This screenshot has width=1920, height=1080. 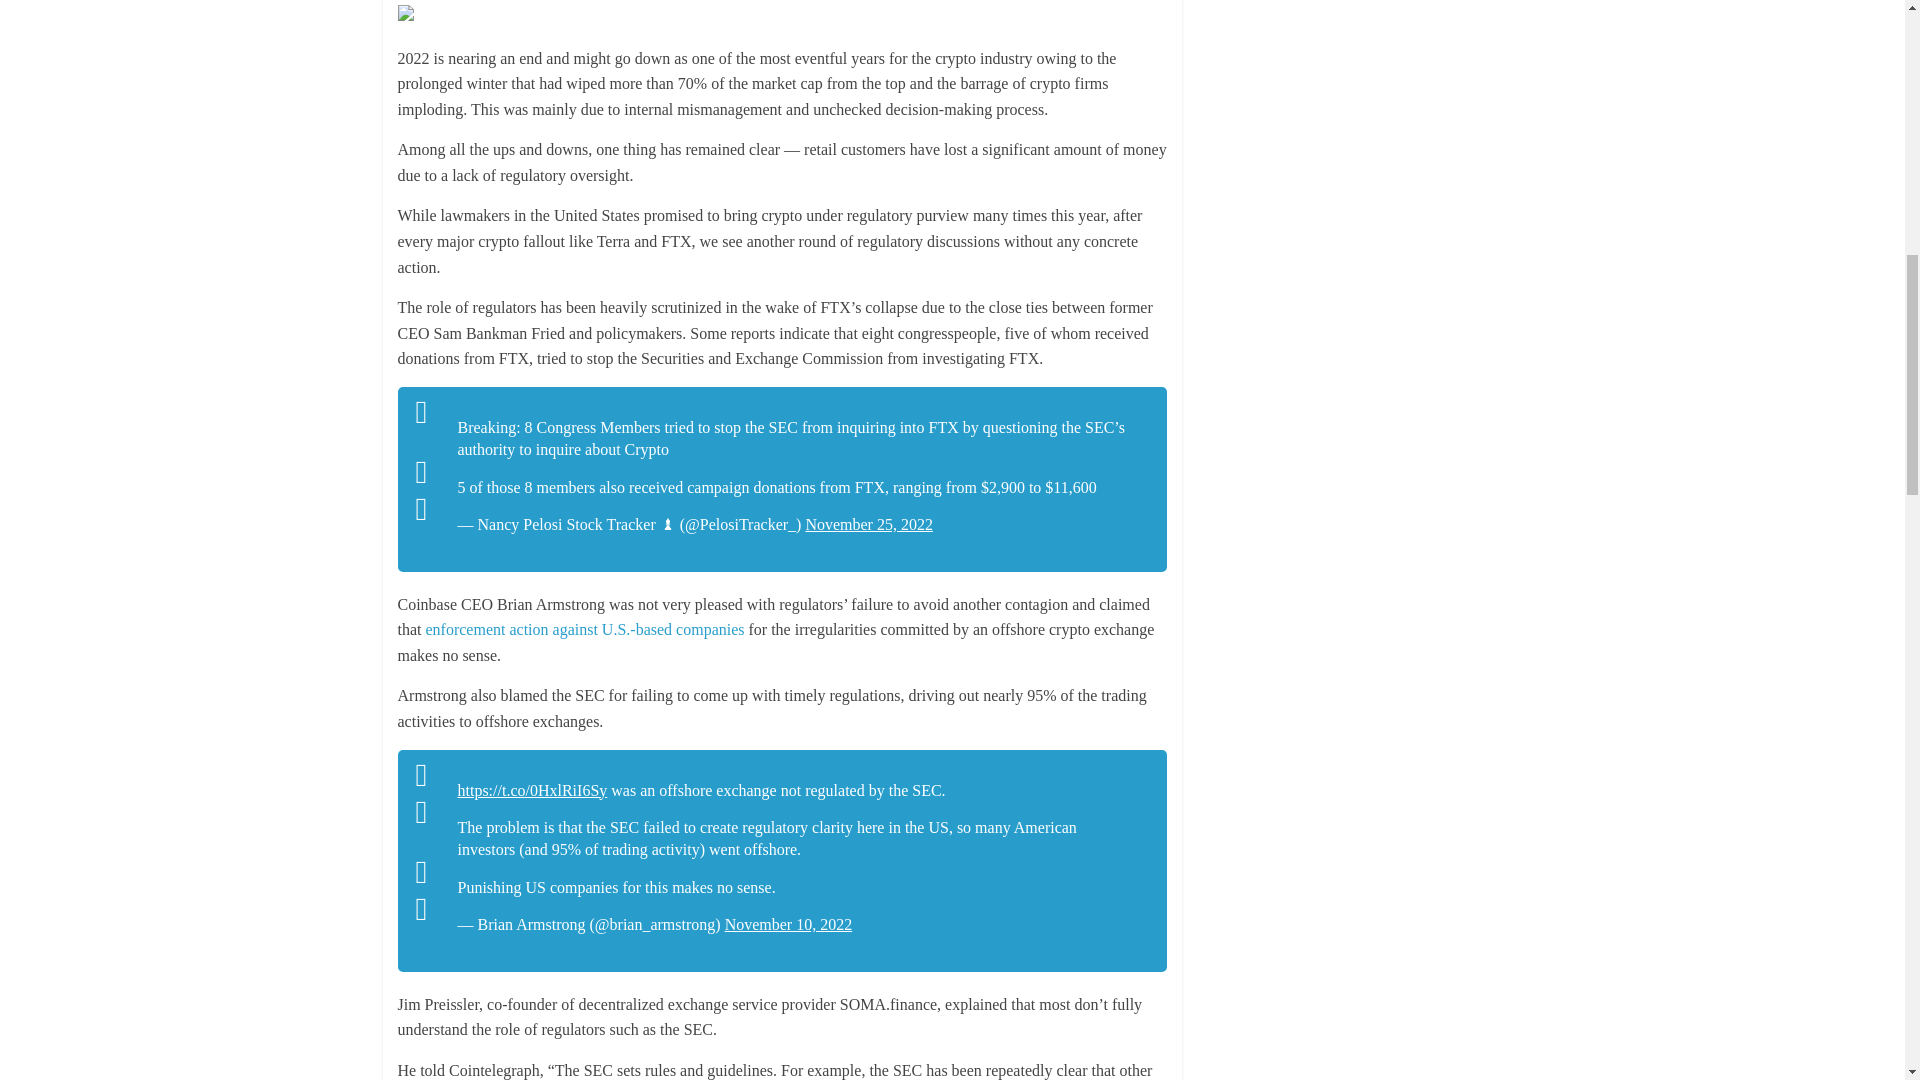 I want to click on November 10, 2022, so click(x=788, y=924).